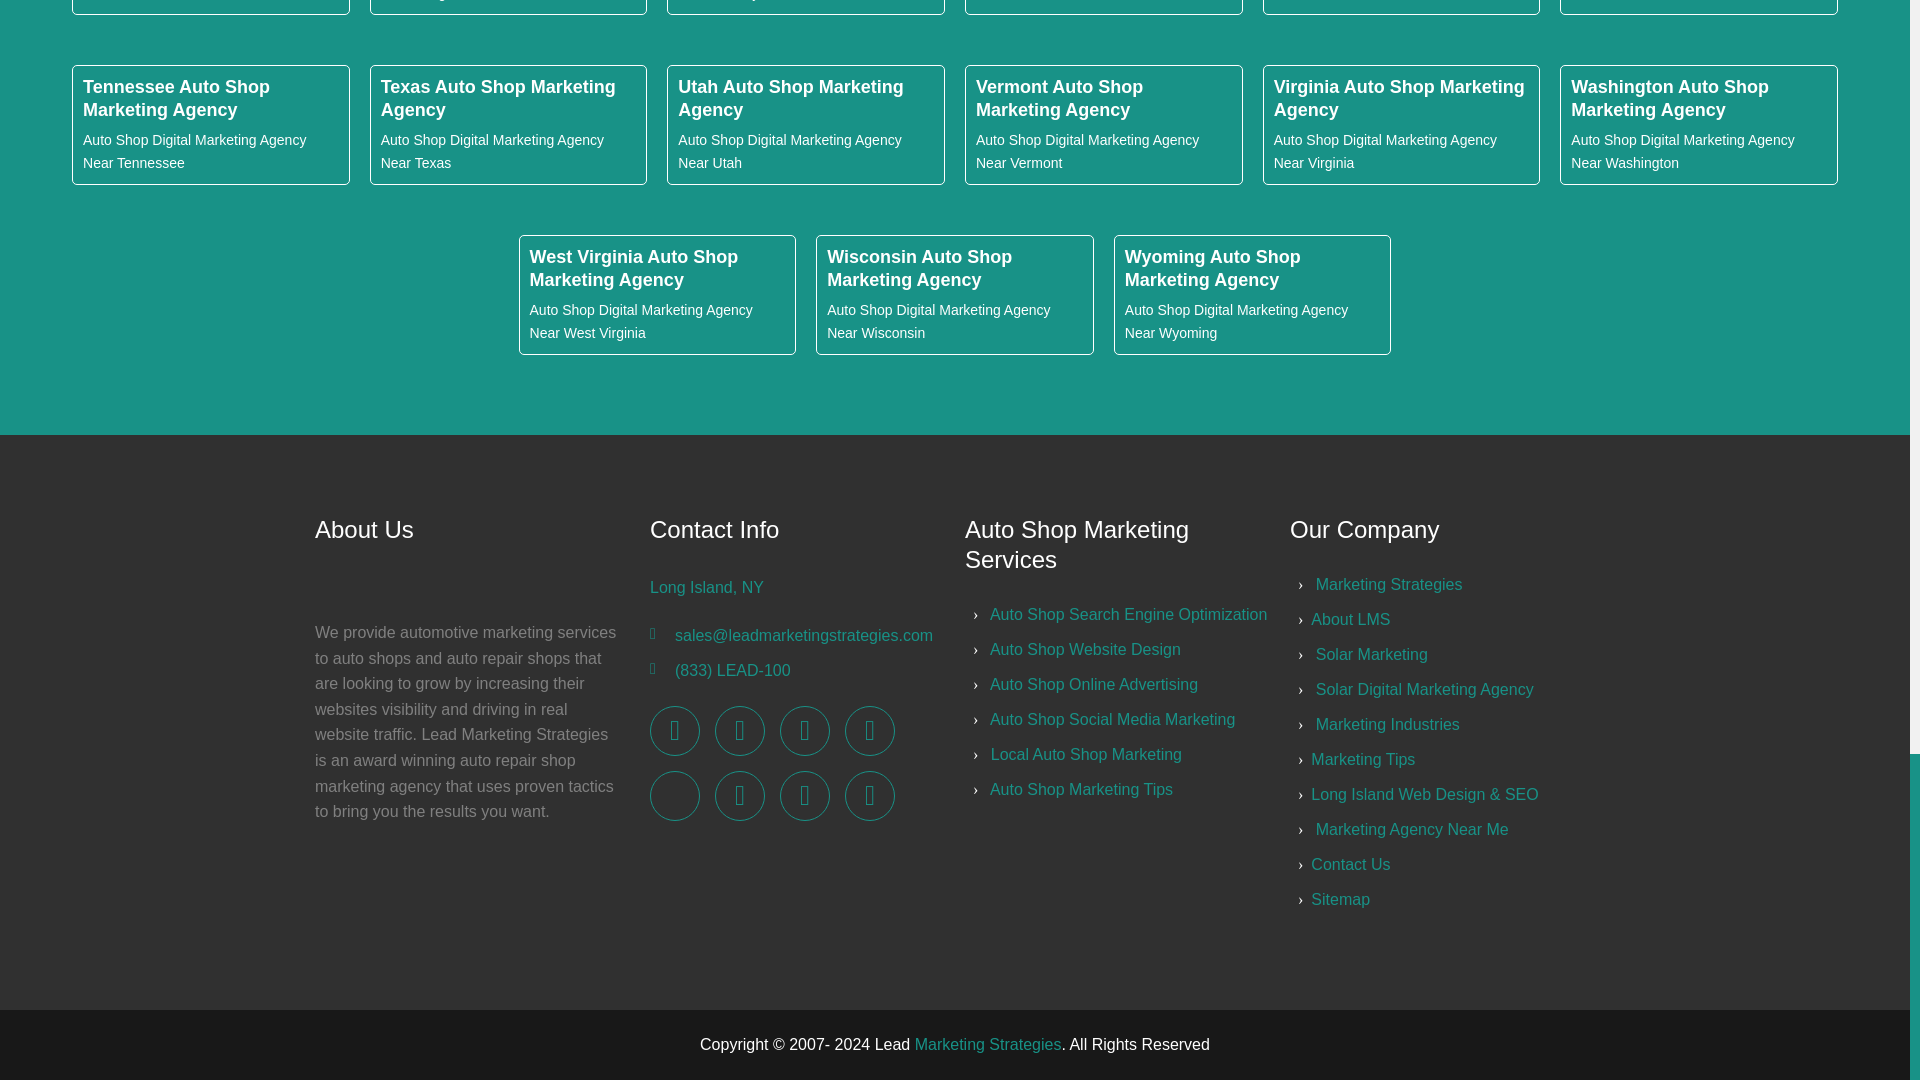  I want to click on Reputation Management, so click(1094, 684).